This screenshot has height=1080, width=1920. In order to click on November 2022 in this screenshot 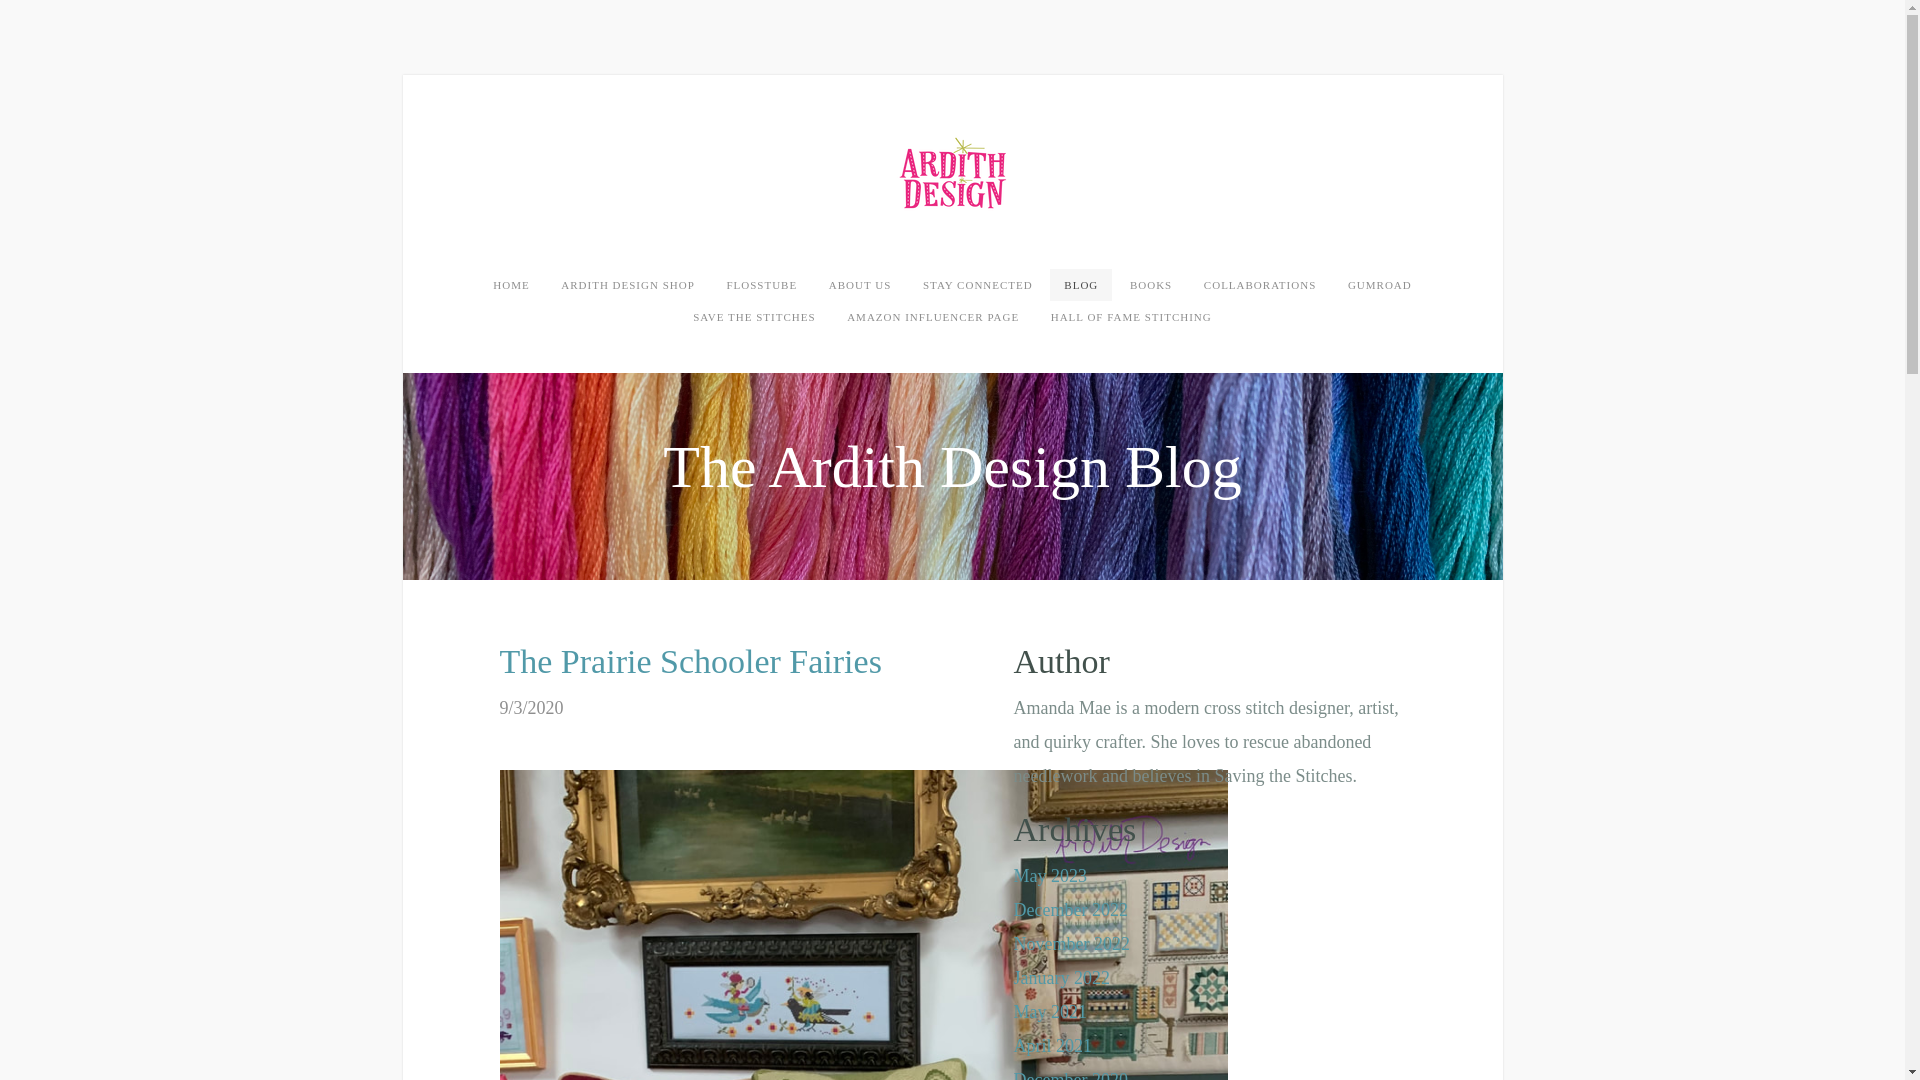, I will do `click(1072, 944)`.